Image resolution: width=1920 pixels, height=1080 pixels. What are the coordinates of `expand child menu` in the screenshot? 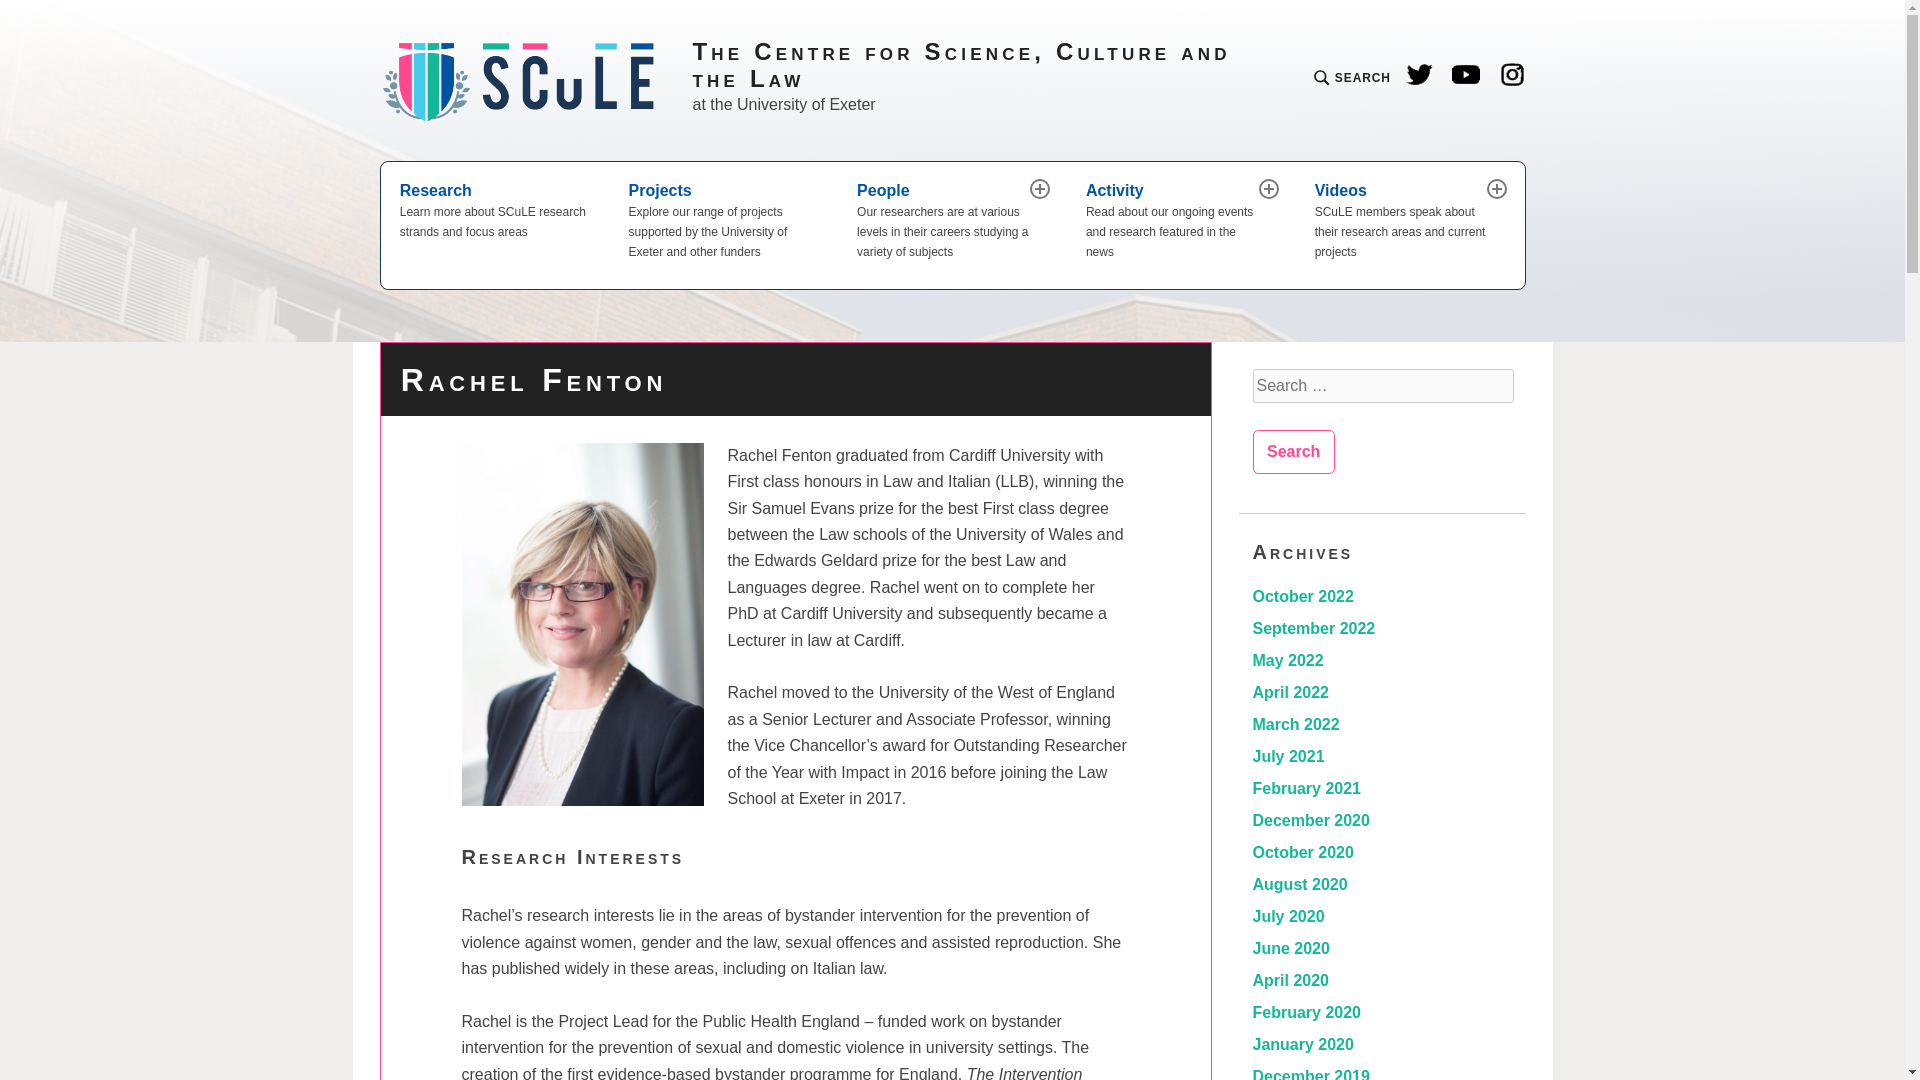 It's located at (1268, 188).